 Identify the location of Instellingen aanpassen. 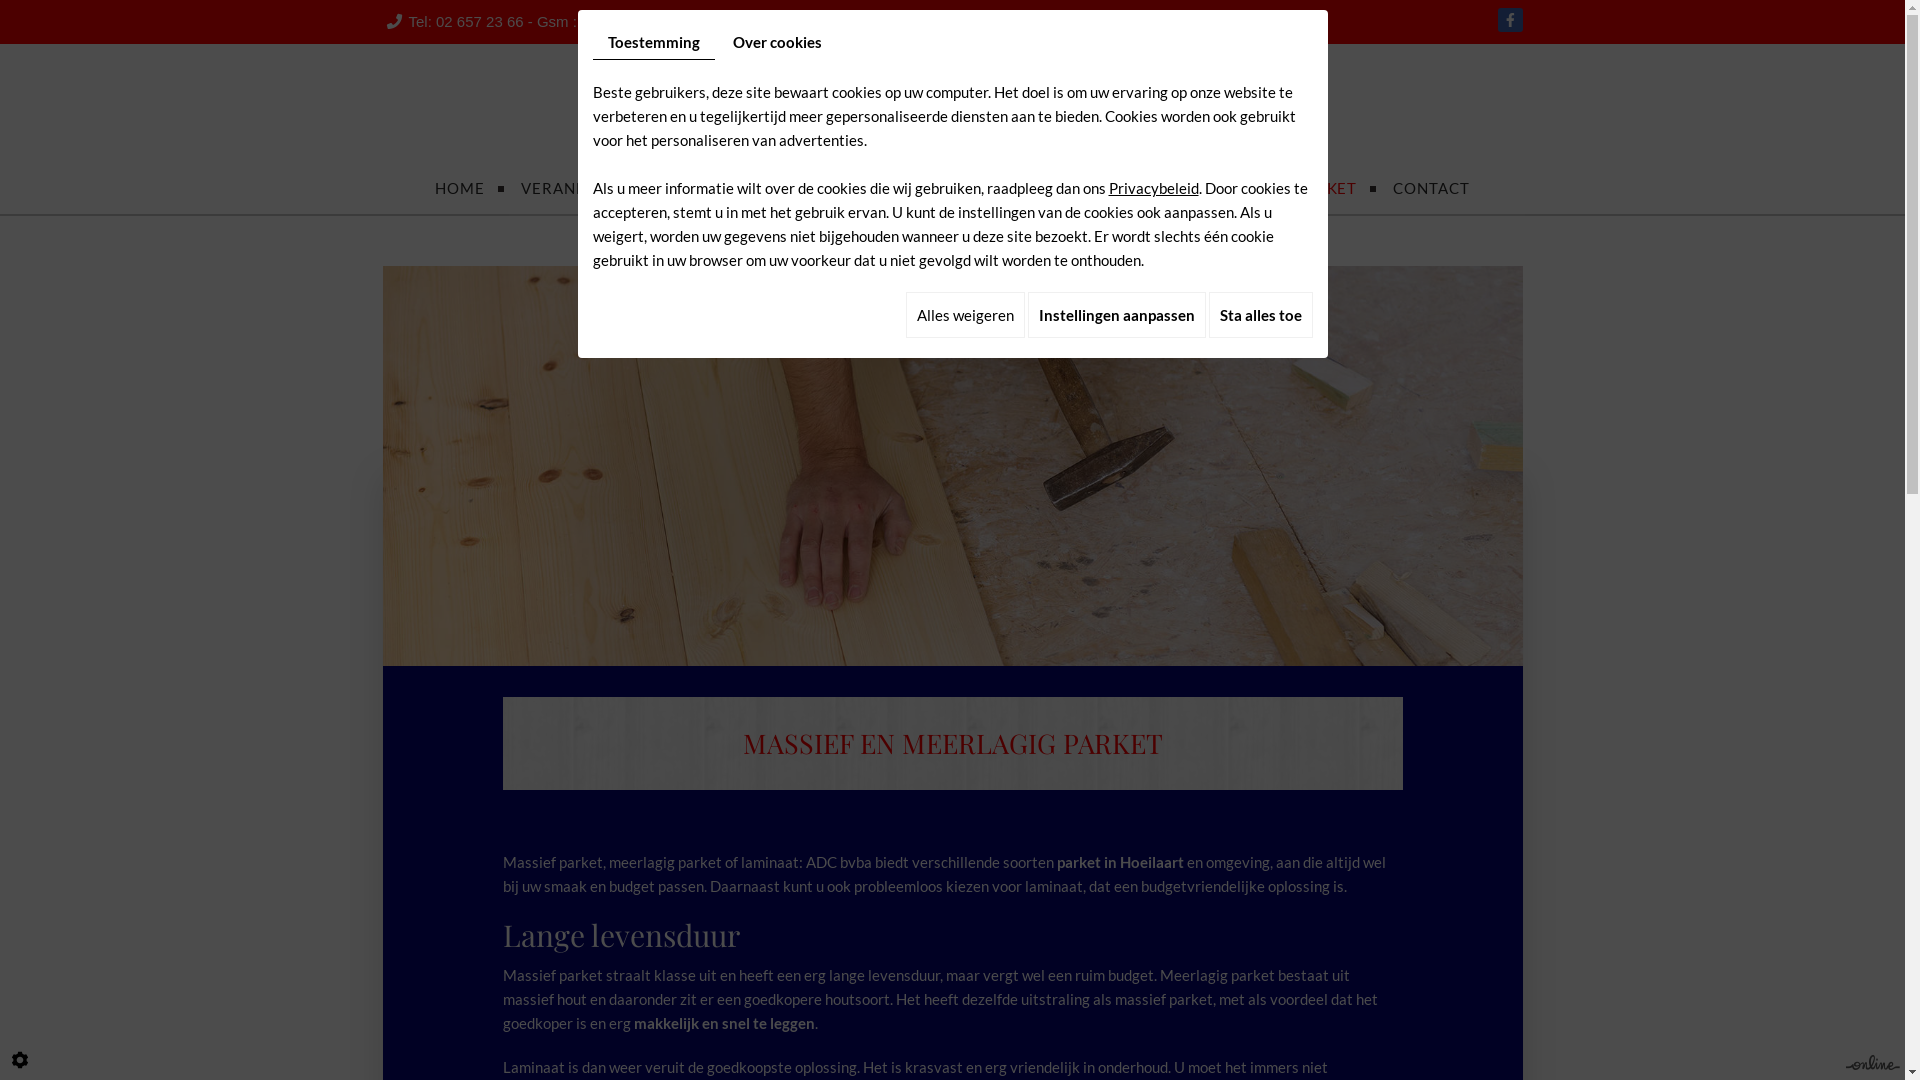
(1117, 315).